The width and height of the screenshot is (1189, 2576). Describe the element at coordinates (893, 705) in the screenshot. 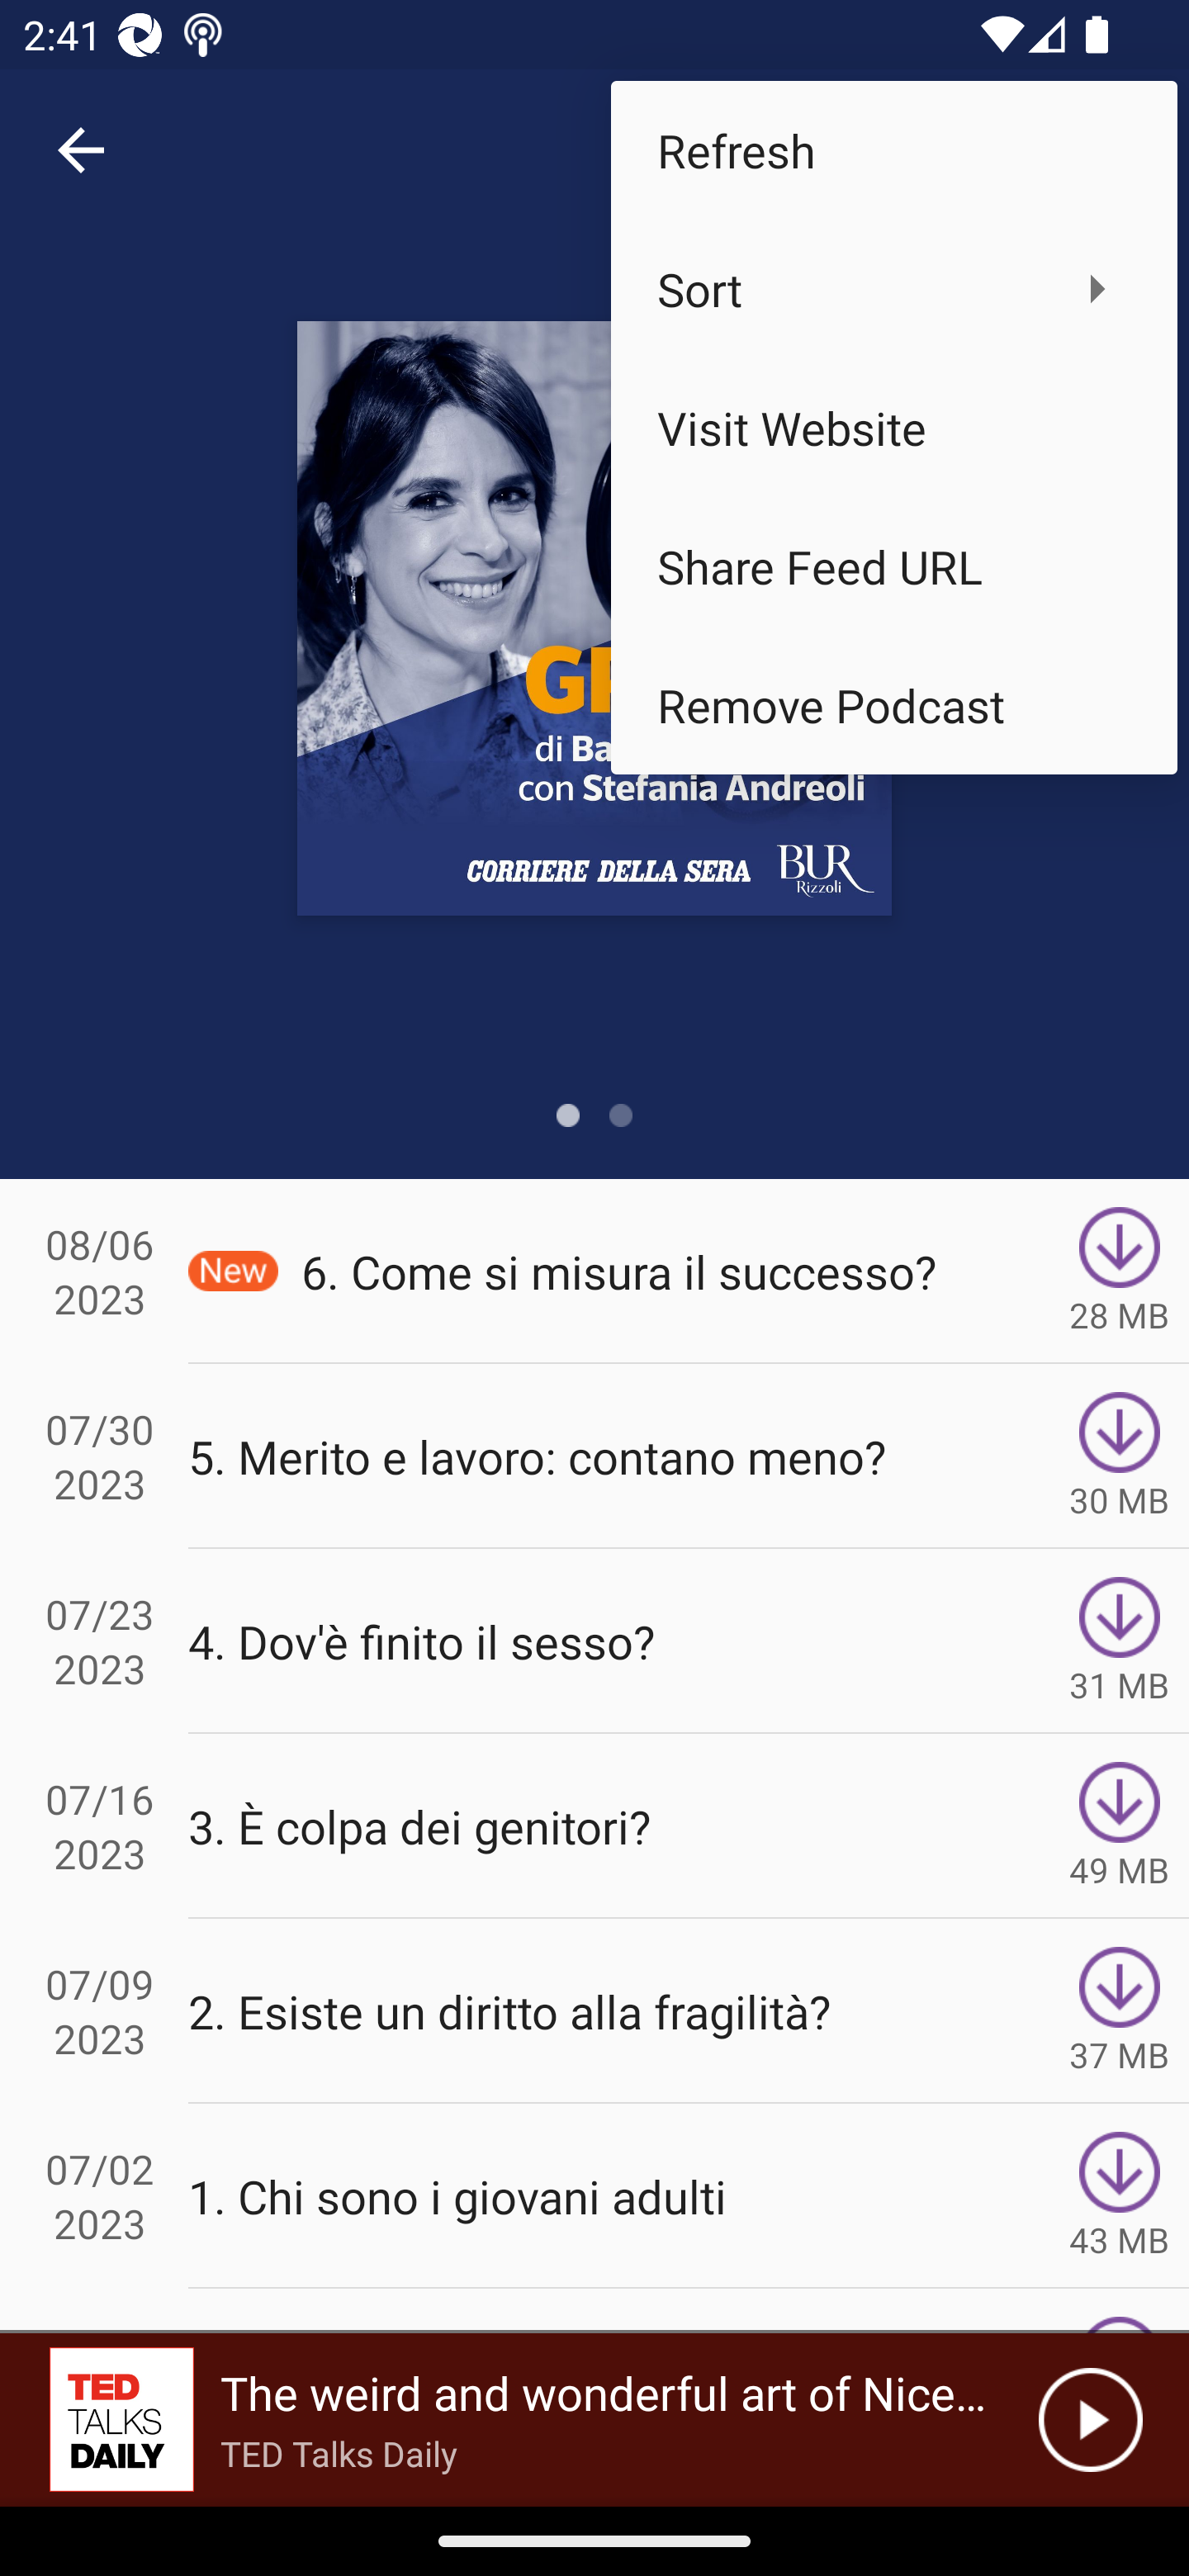

I see `Remove Podcast` at that location.